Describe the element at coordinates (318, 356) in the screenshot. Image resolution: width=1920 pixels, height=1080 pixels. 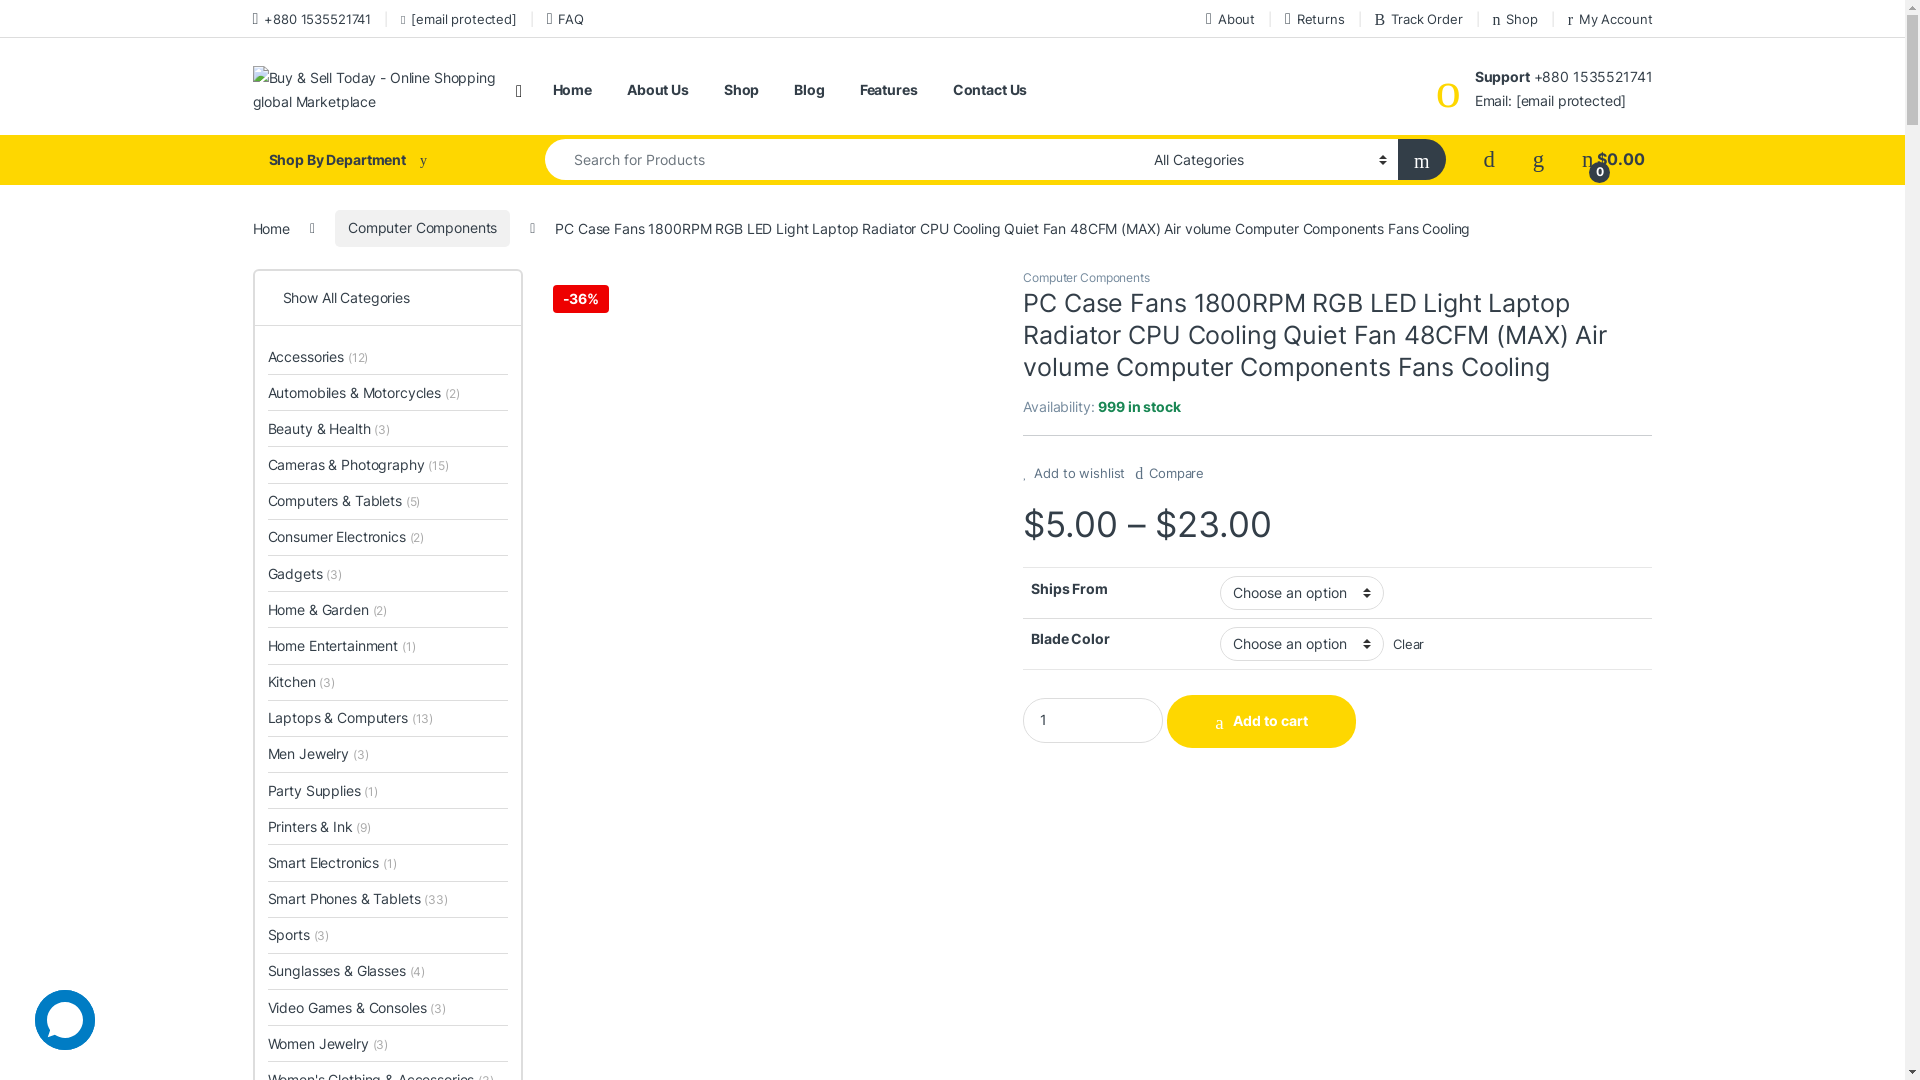
I see `Accessories (12)` at that location.